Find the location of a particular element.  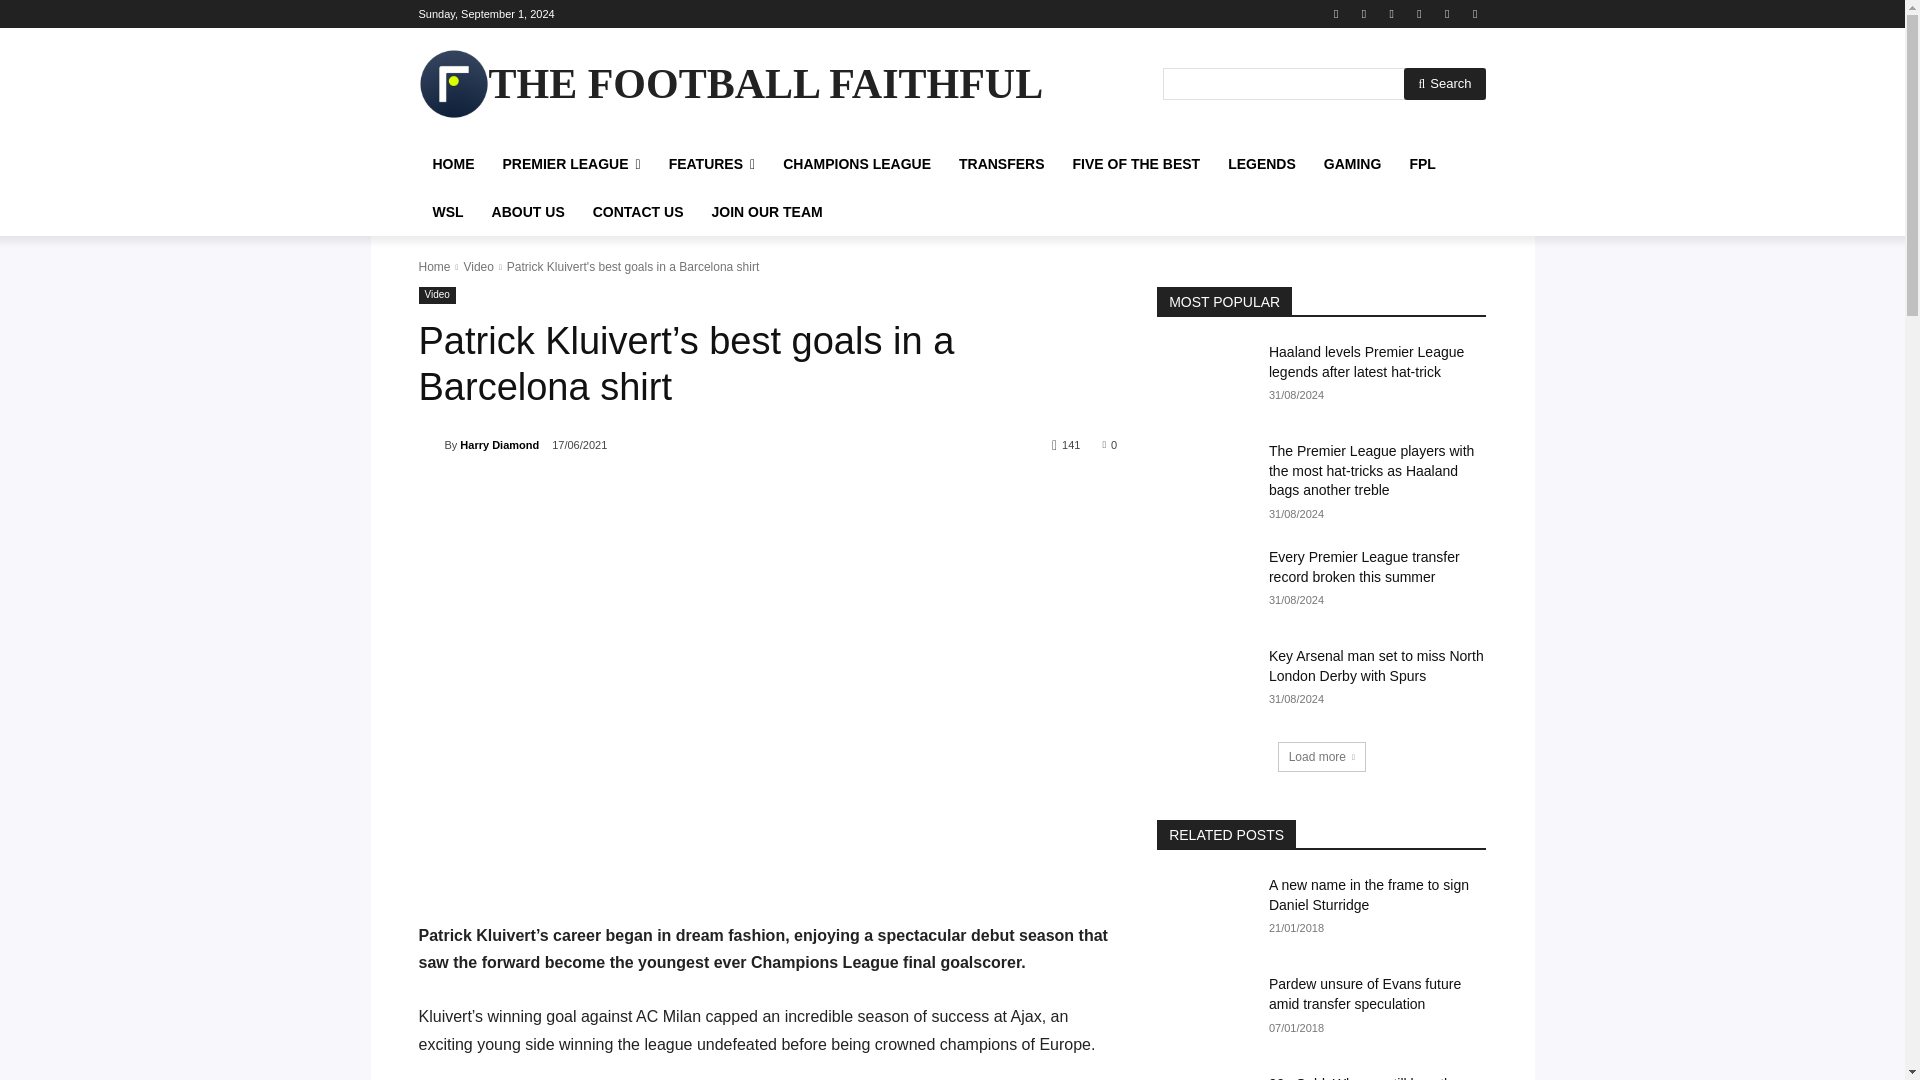

Instagram is located at coordinates (1364, 13).